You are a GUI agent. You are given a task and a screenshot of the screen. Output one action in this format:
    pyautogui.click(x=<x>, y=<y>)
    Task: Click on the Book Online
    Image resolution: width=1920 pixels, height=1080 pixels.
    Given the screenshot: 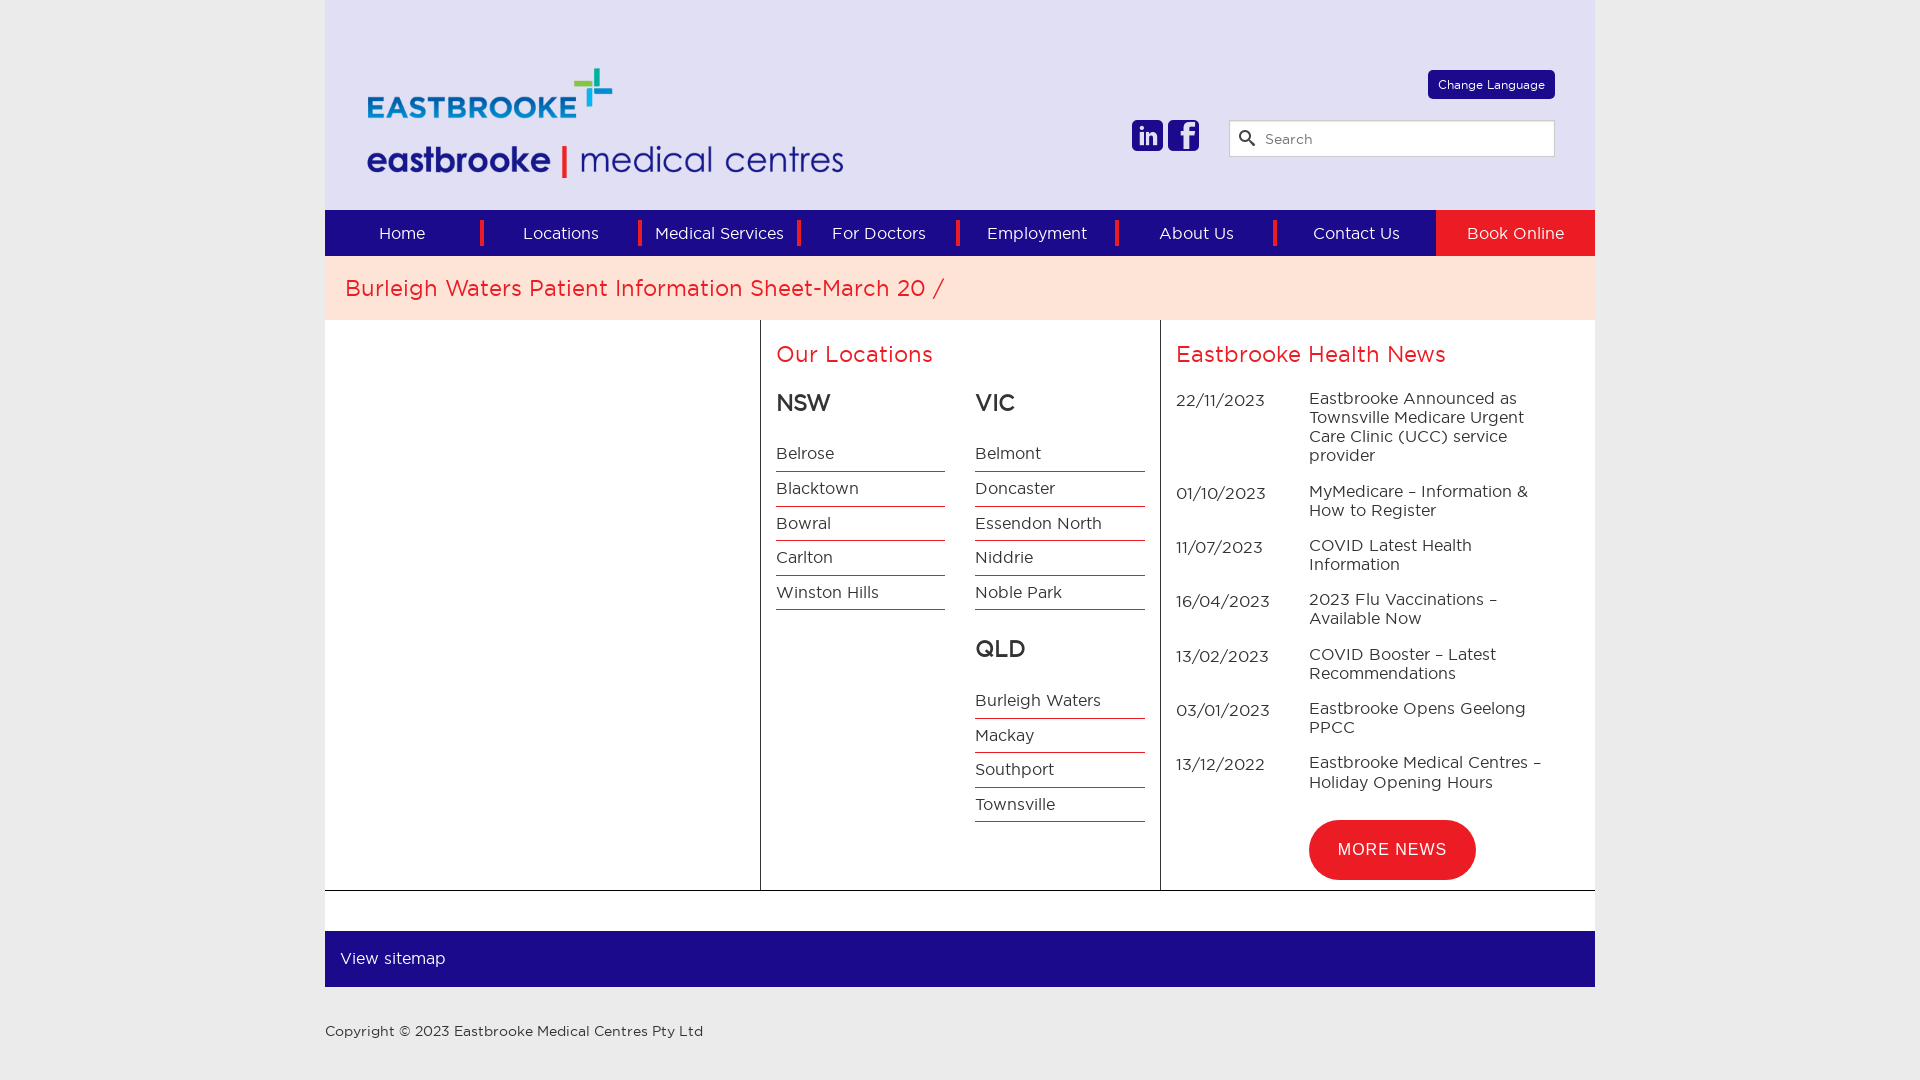 What is the action you would take?
    pyautogui.click(x=1516, y=233)
    